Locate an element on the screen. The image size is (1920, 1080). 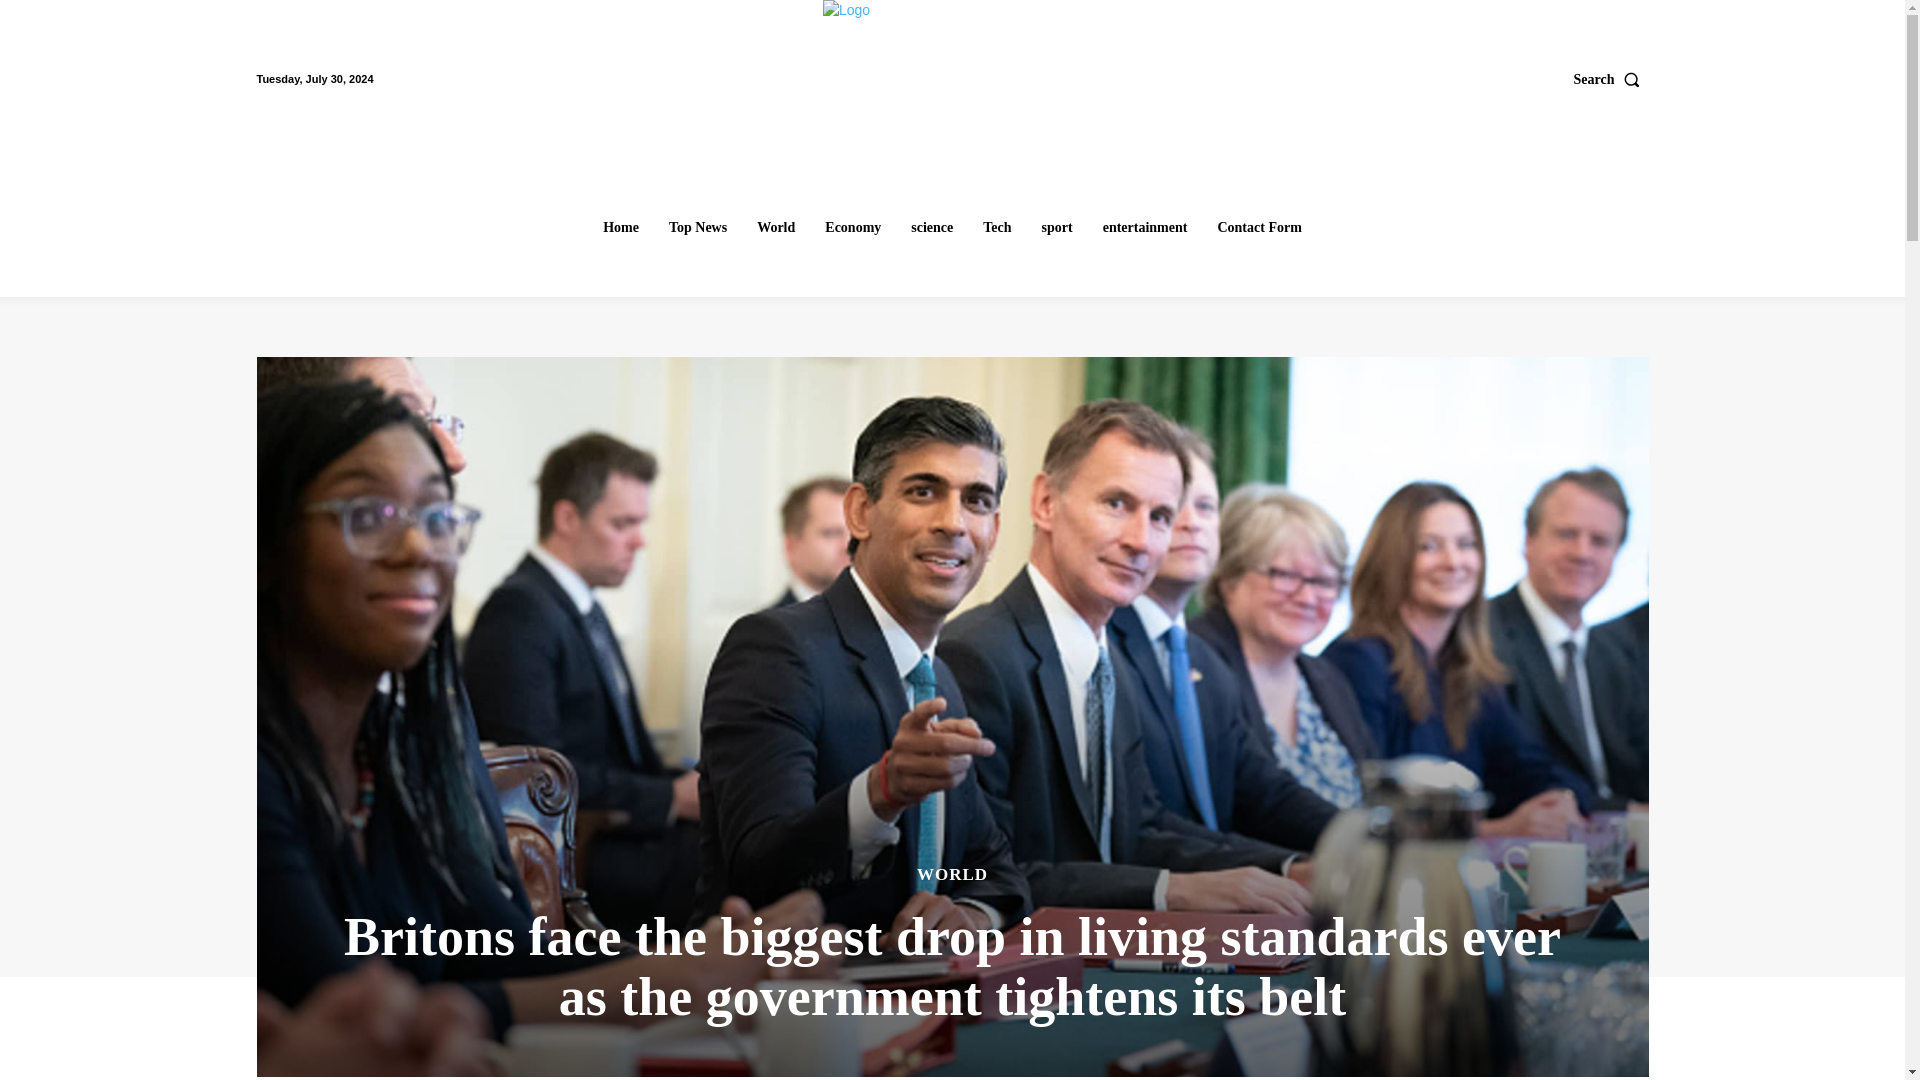
sport is located at coordinates (1057, 228).